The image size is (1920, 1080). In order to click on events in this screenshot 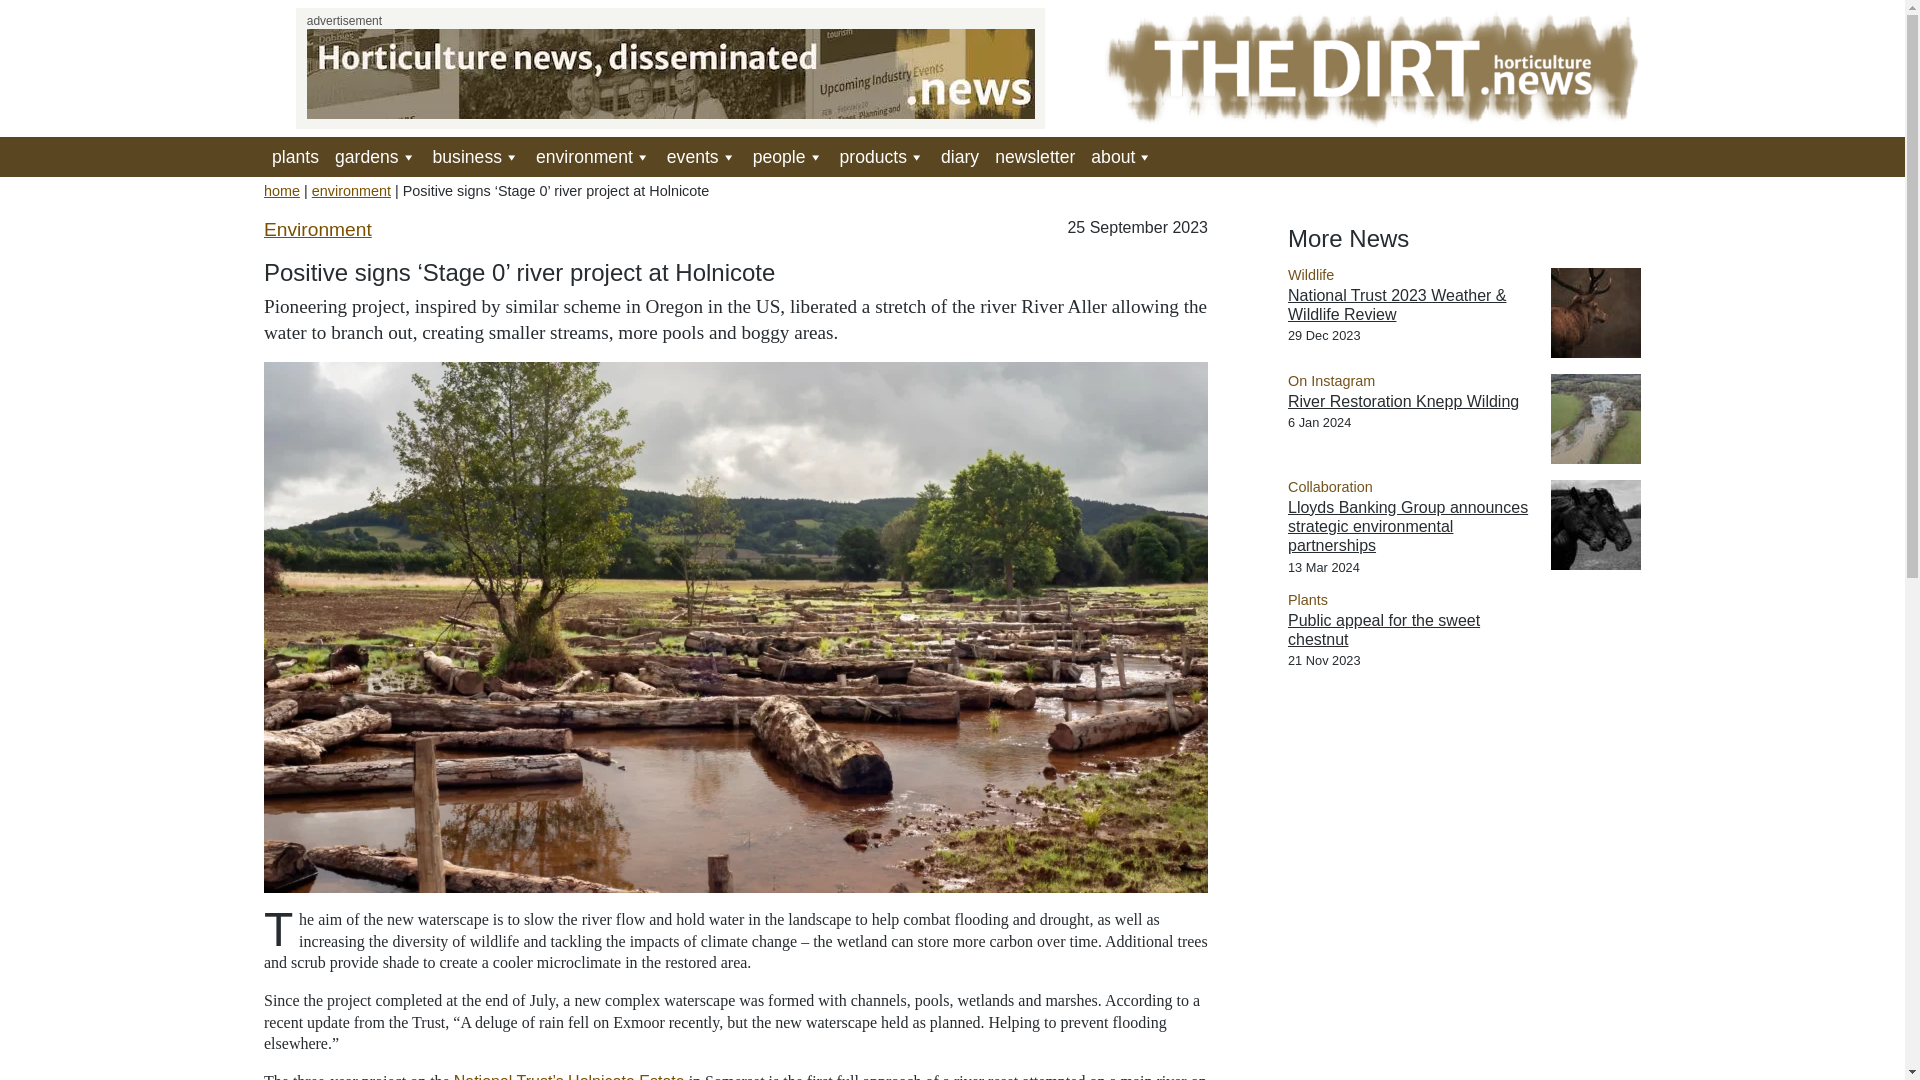, I will do `click(701, 157)`.